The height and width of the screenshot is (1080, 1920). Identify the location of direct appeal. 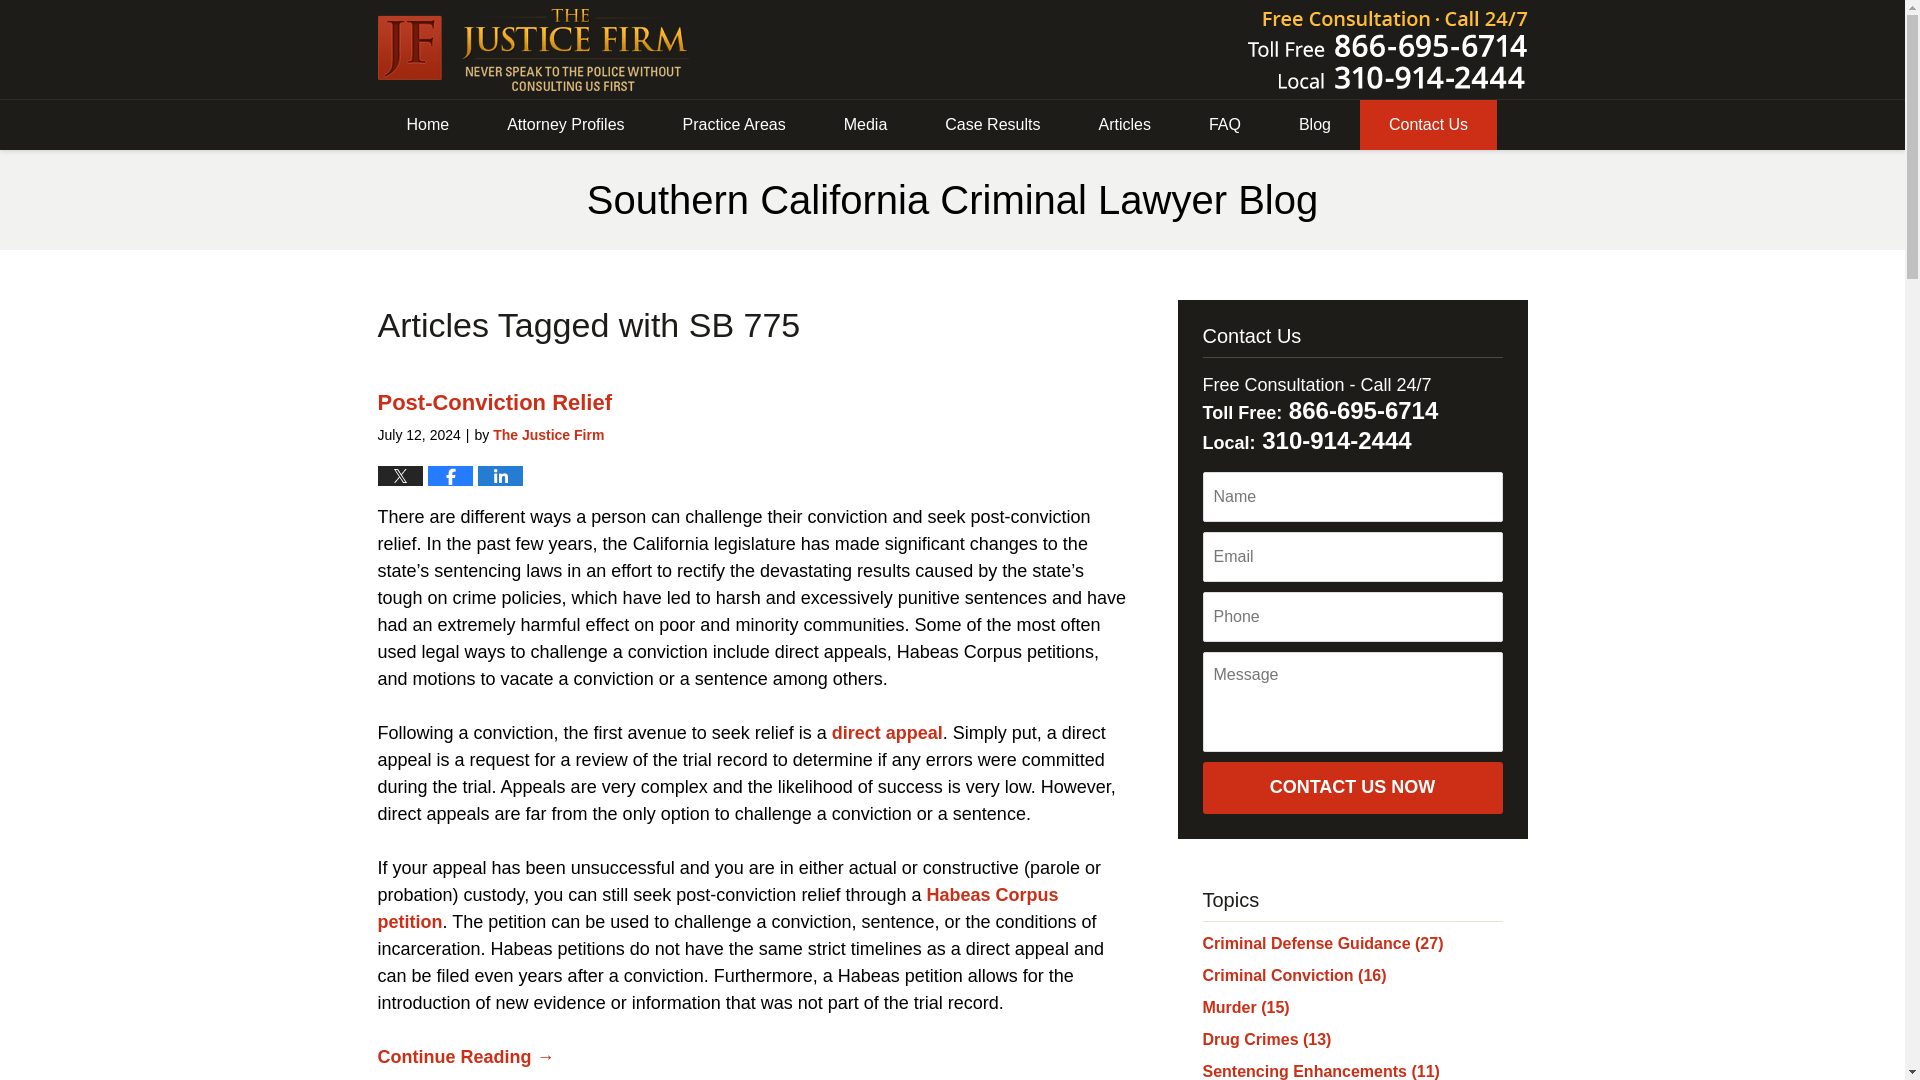
(886, 732).